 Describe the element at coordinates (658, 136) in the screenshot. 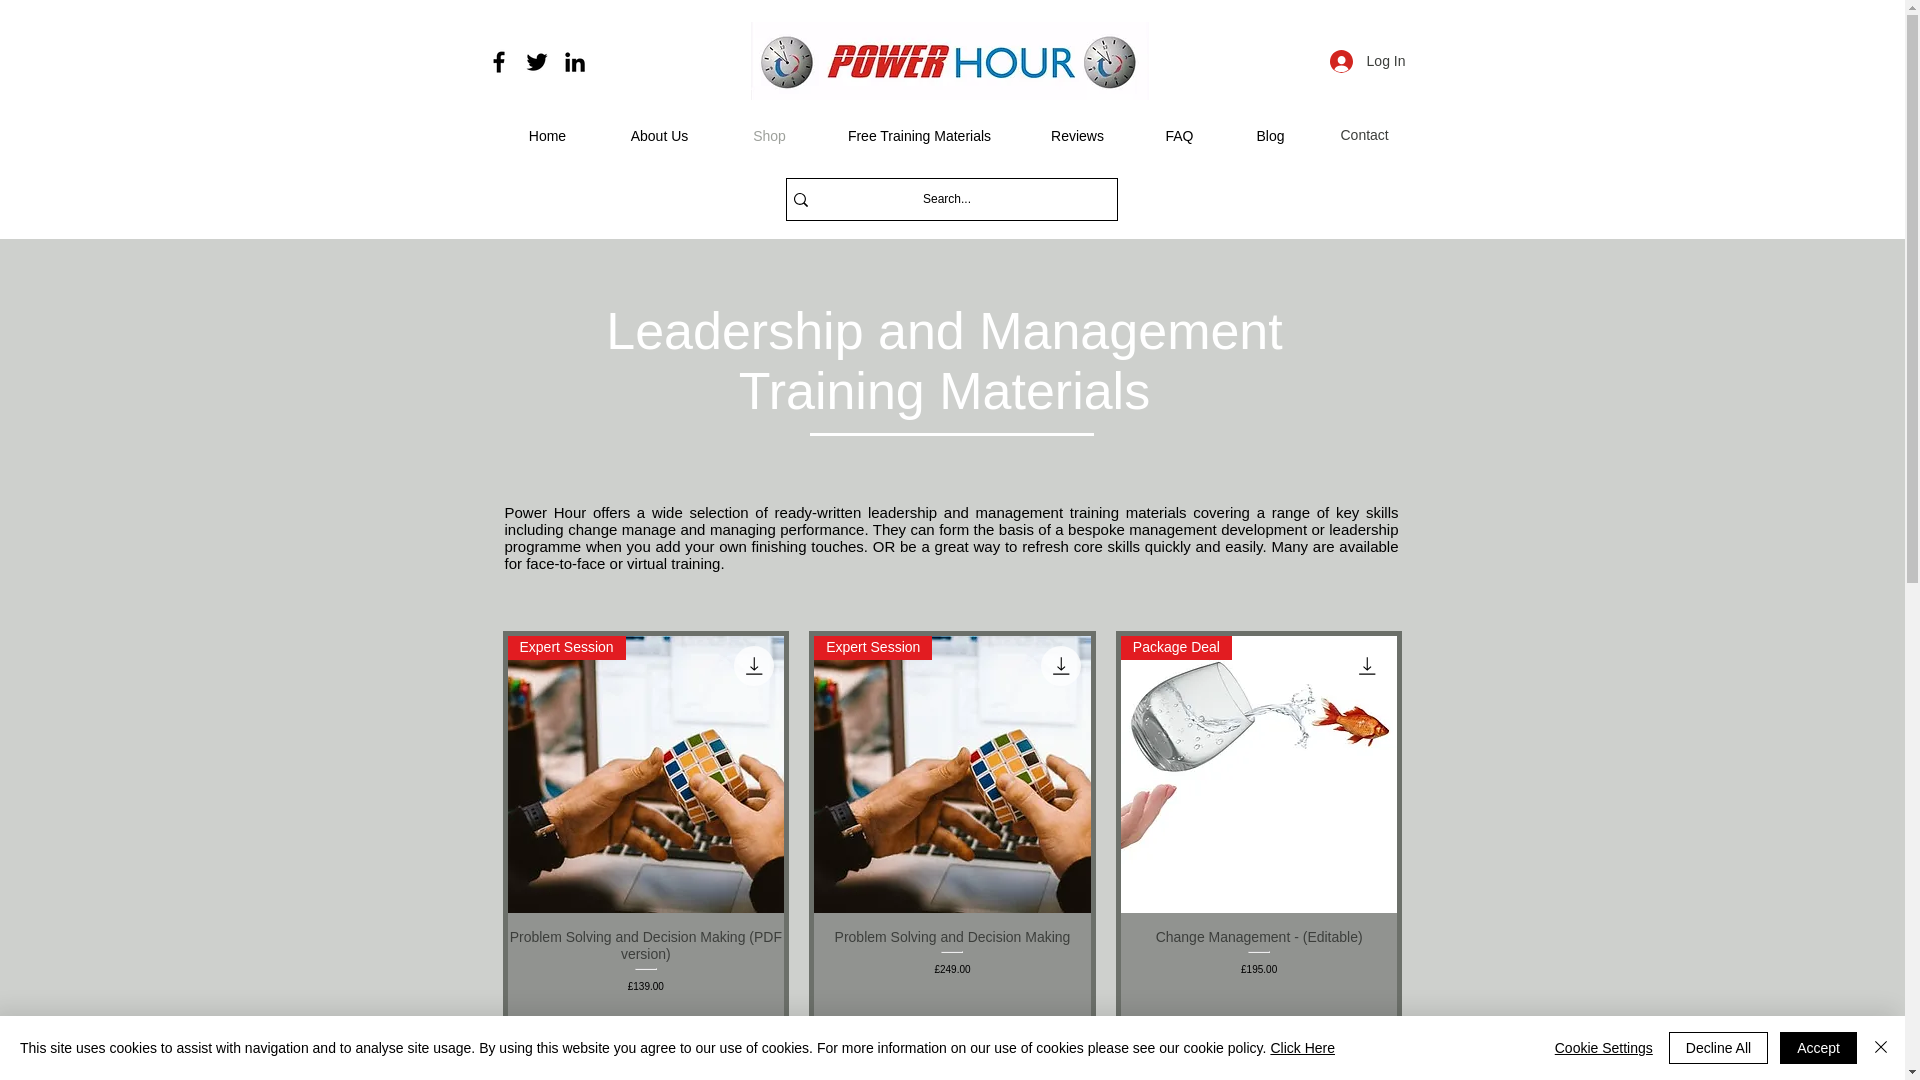

I see `About Us` at that location.